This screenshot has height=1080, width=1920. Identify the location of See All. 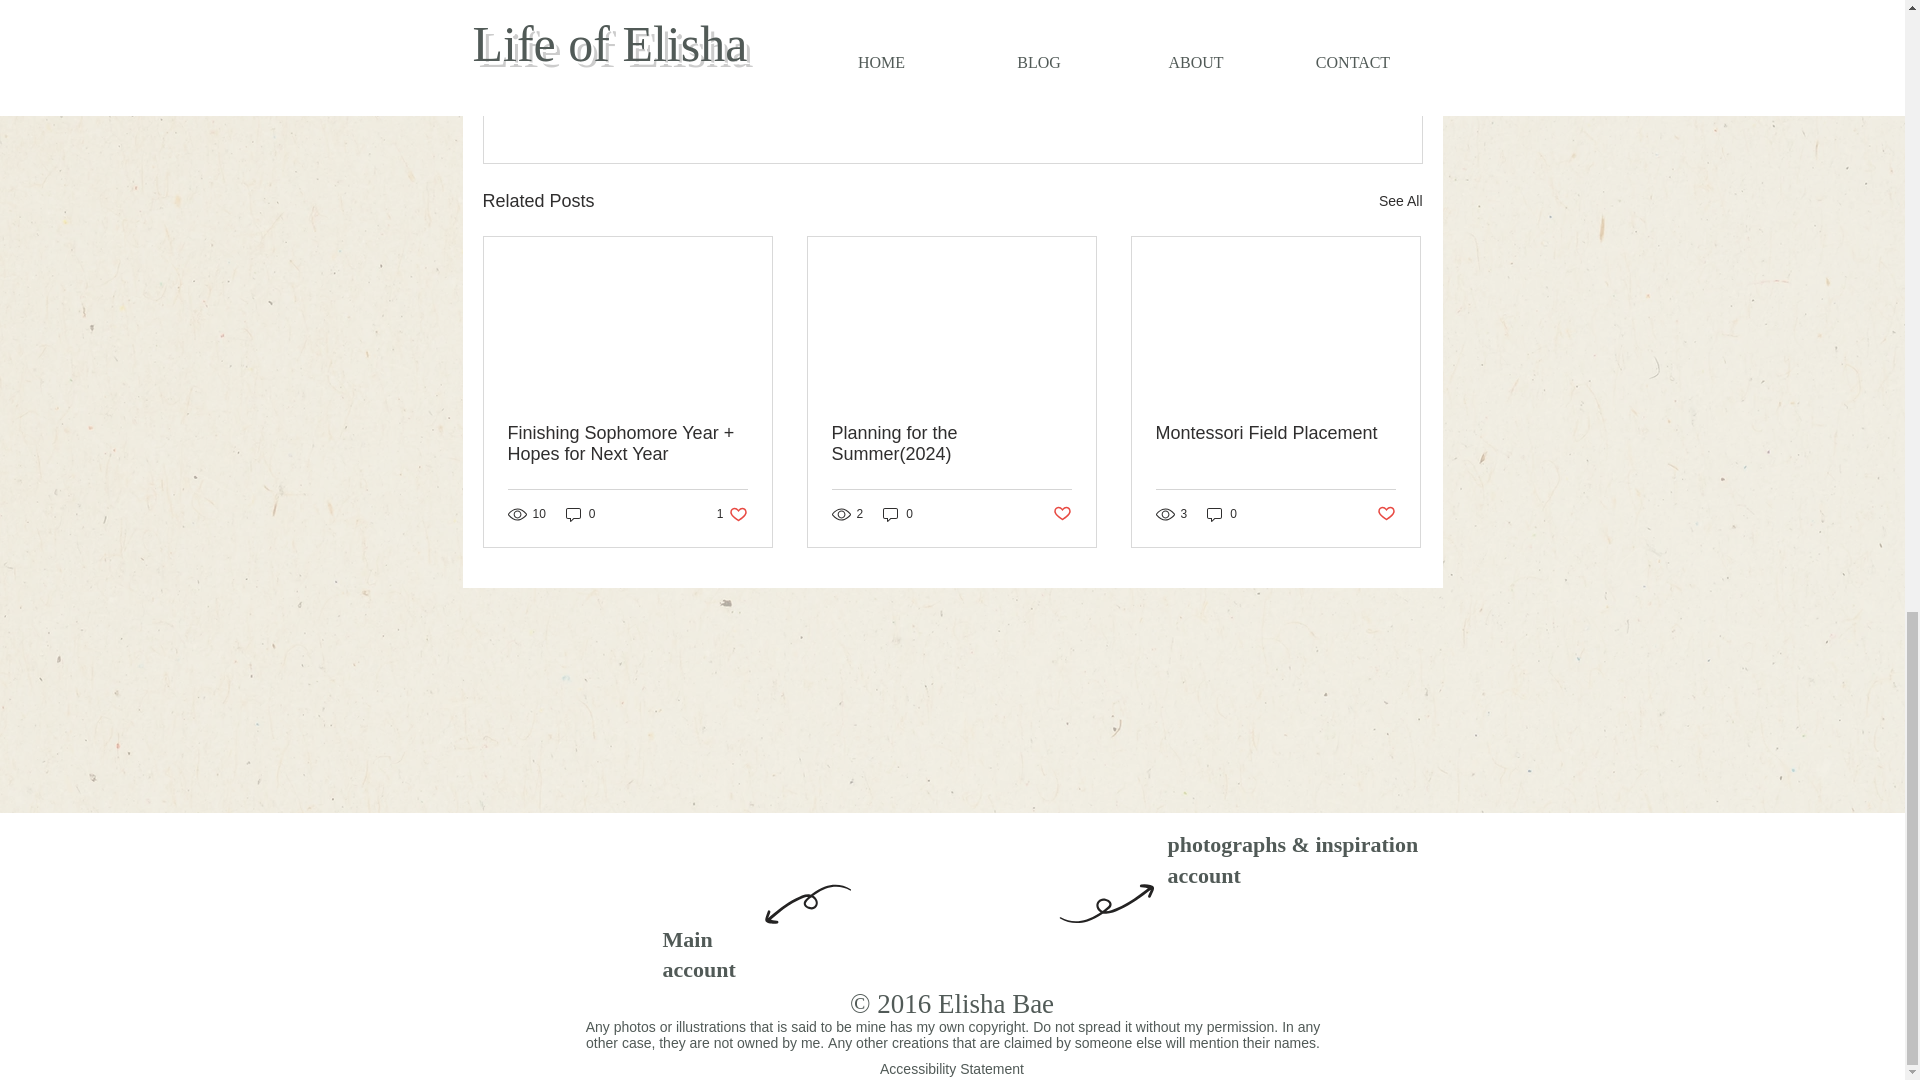
(1400, 201).